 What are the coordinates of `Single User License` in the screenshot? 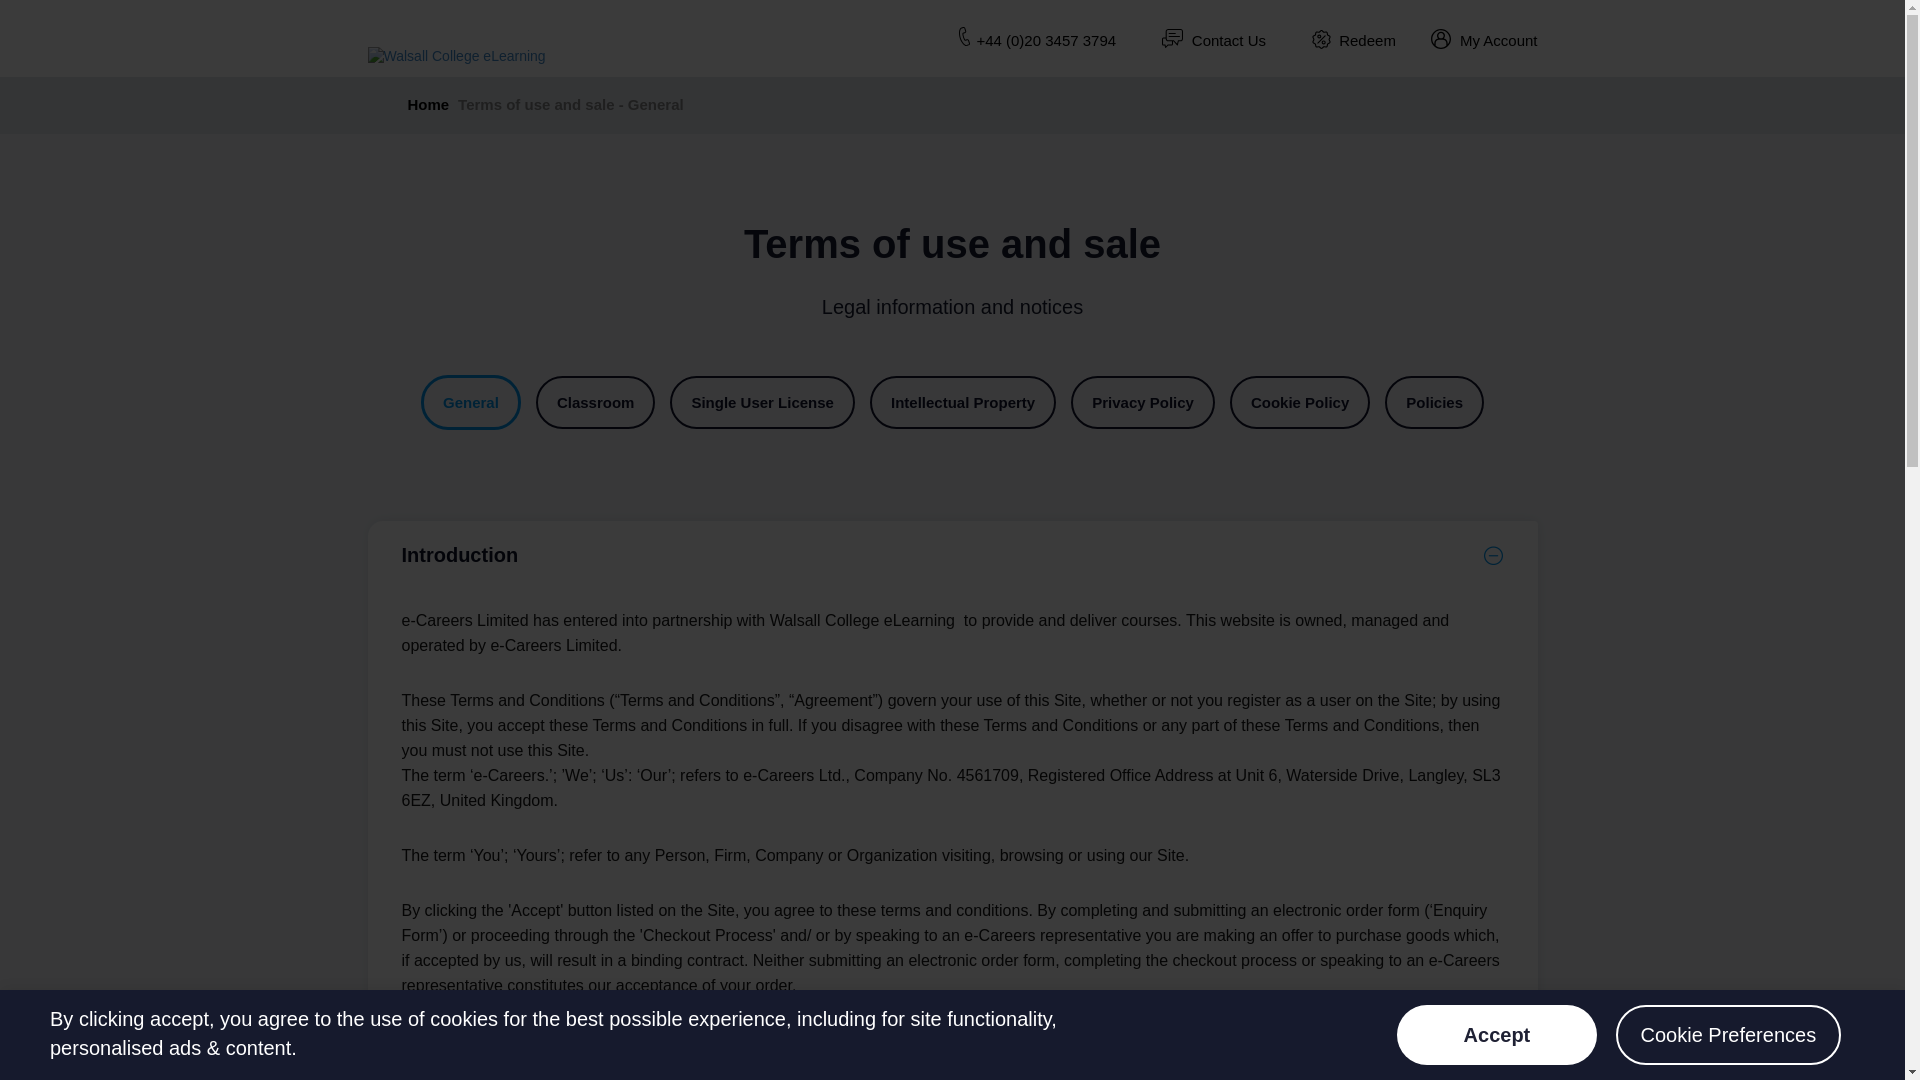 It's located at (762, 402).